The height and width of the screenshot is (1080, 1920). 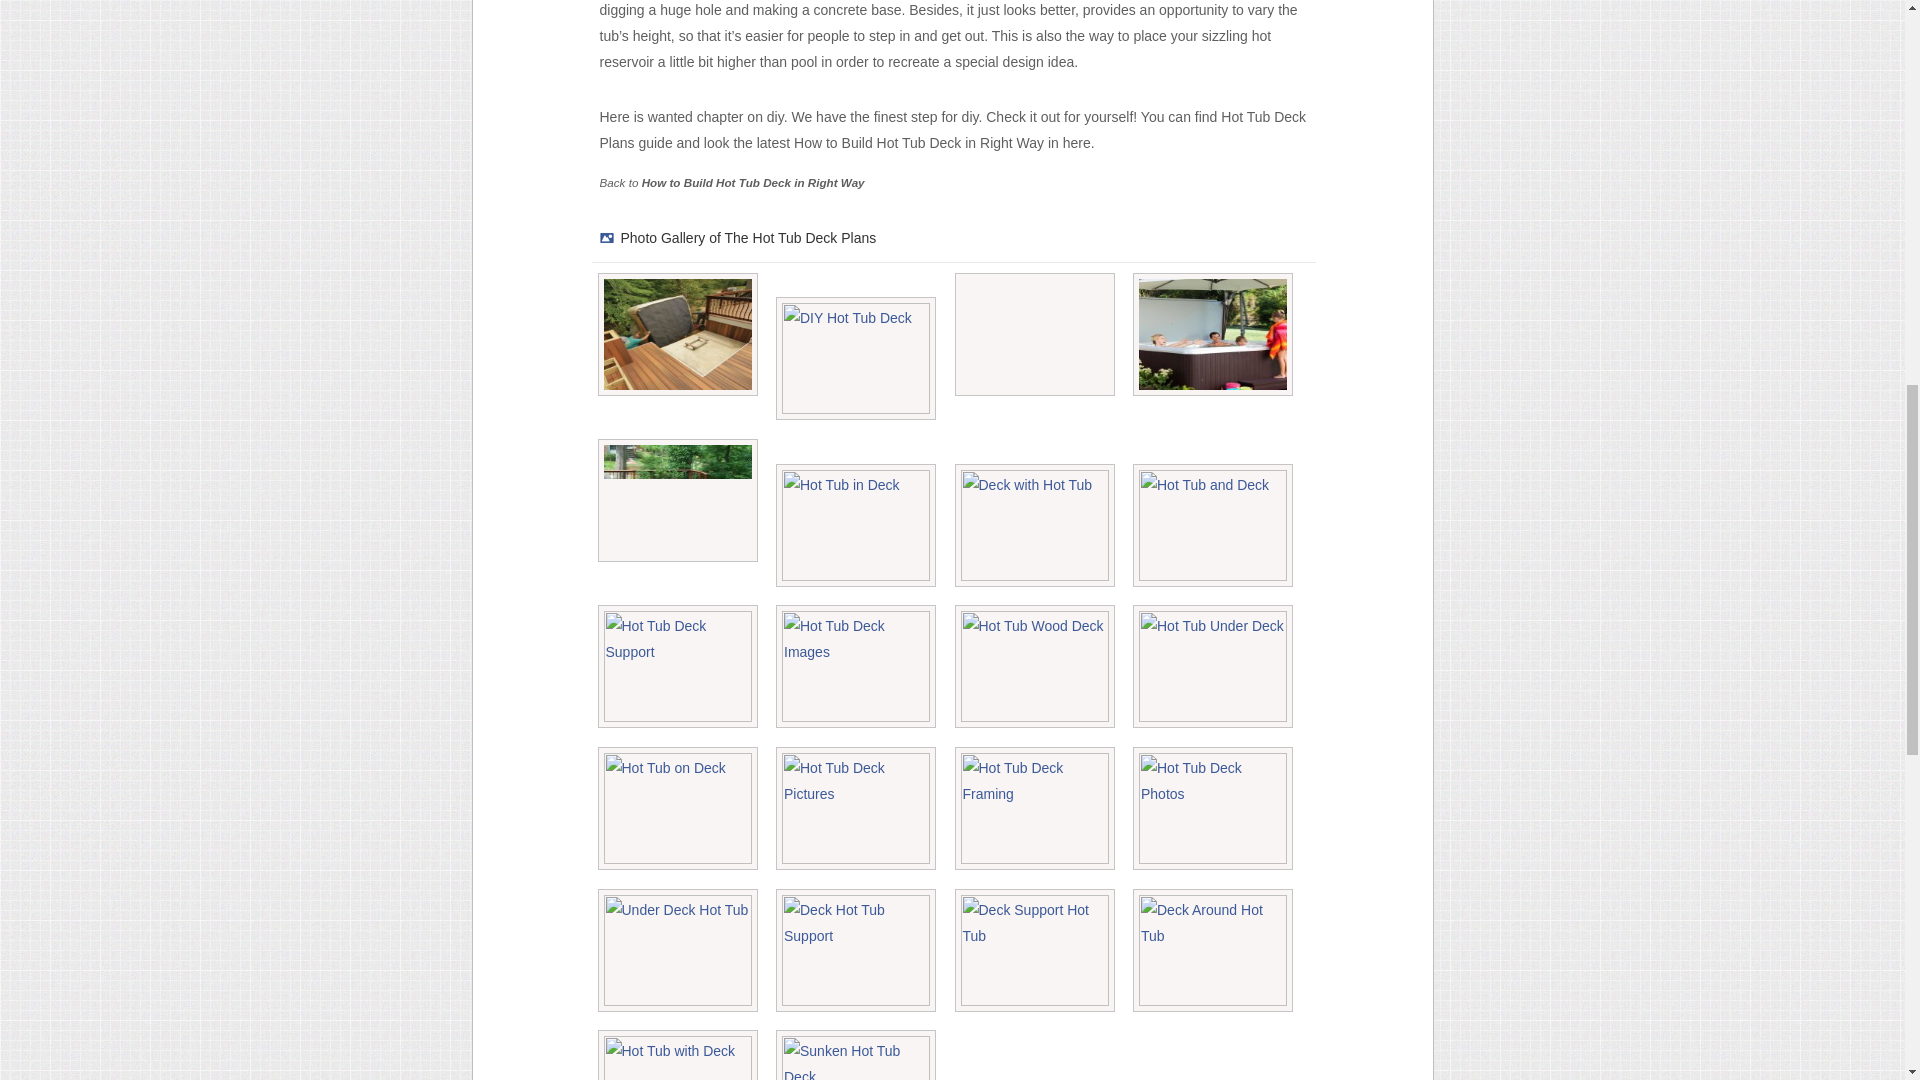 I want to click on How to Build Hot Tub Deck in Right Way, so click(x=753, y=182).